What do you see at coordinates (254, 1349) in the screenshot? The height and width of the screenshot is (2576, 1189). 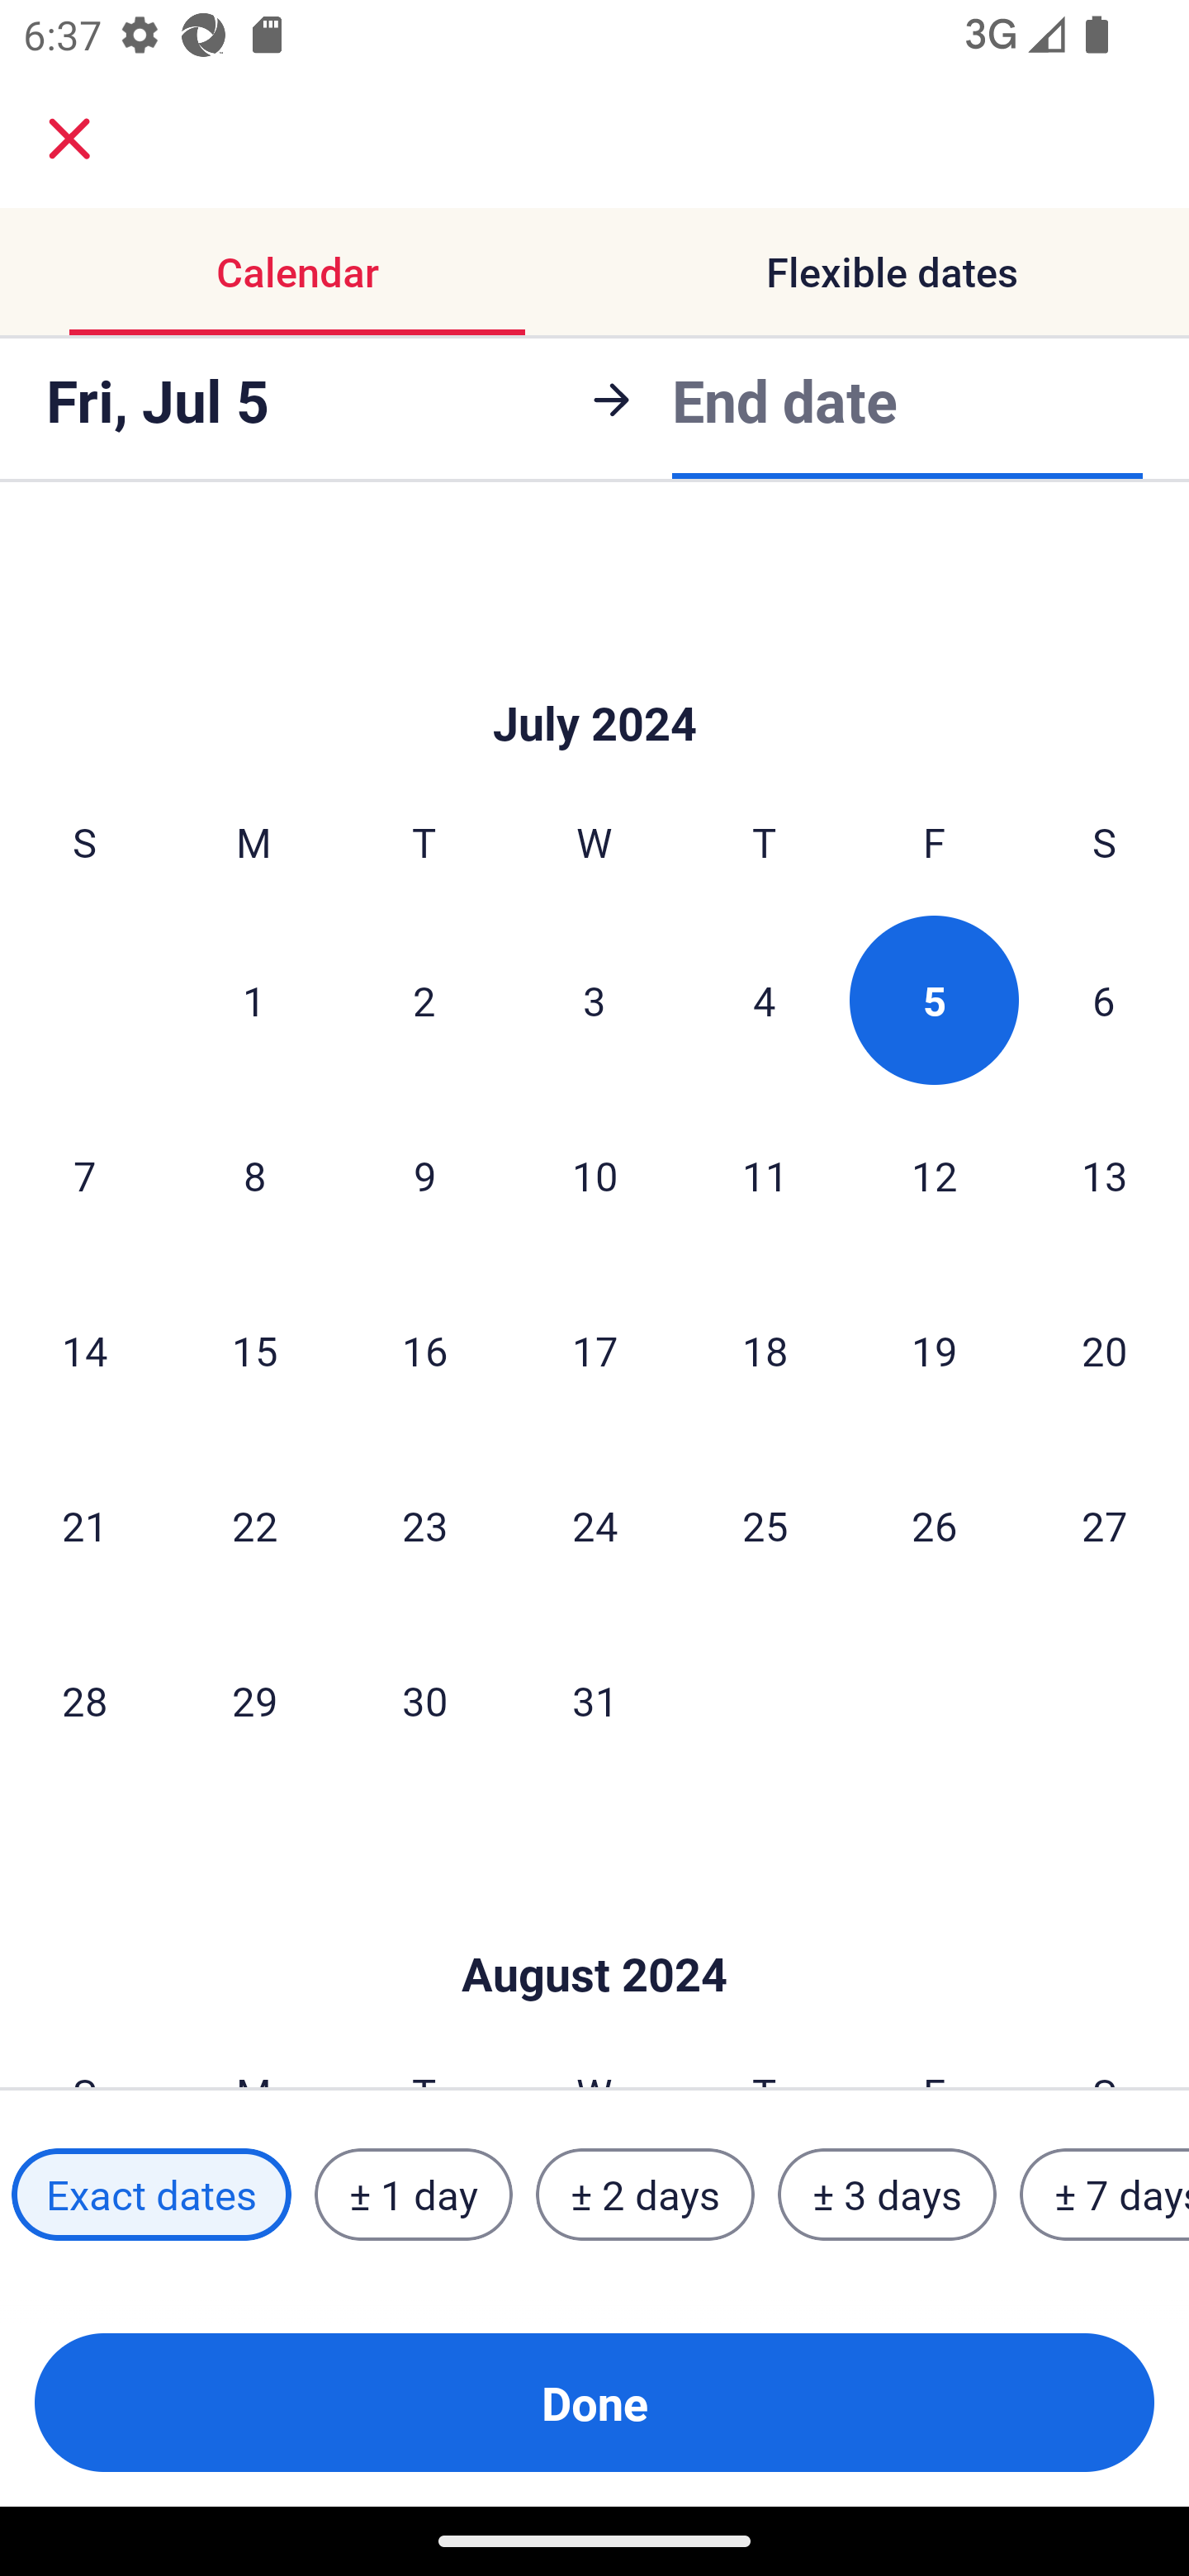 I see `15 Monday, July 15, 2024` at bounding box center [254, 1349].